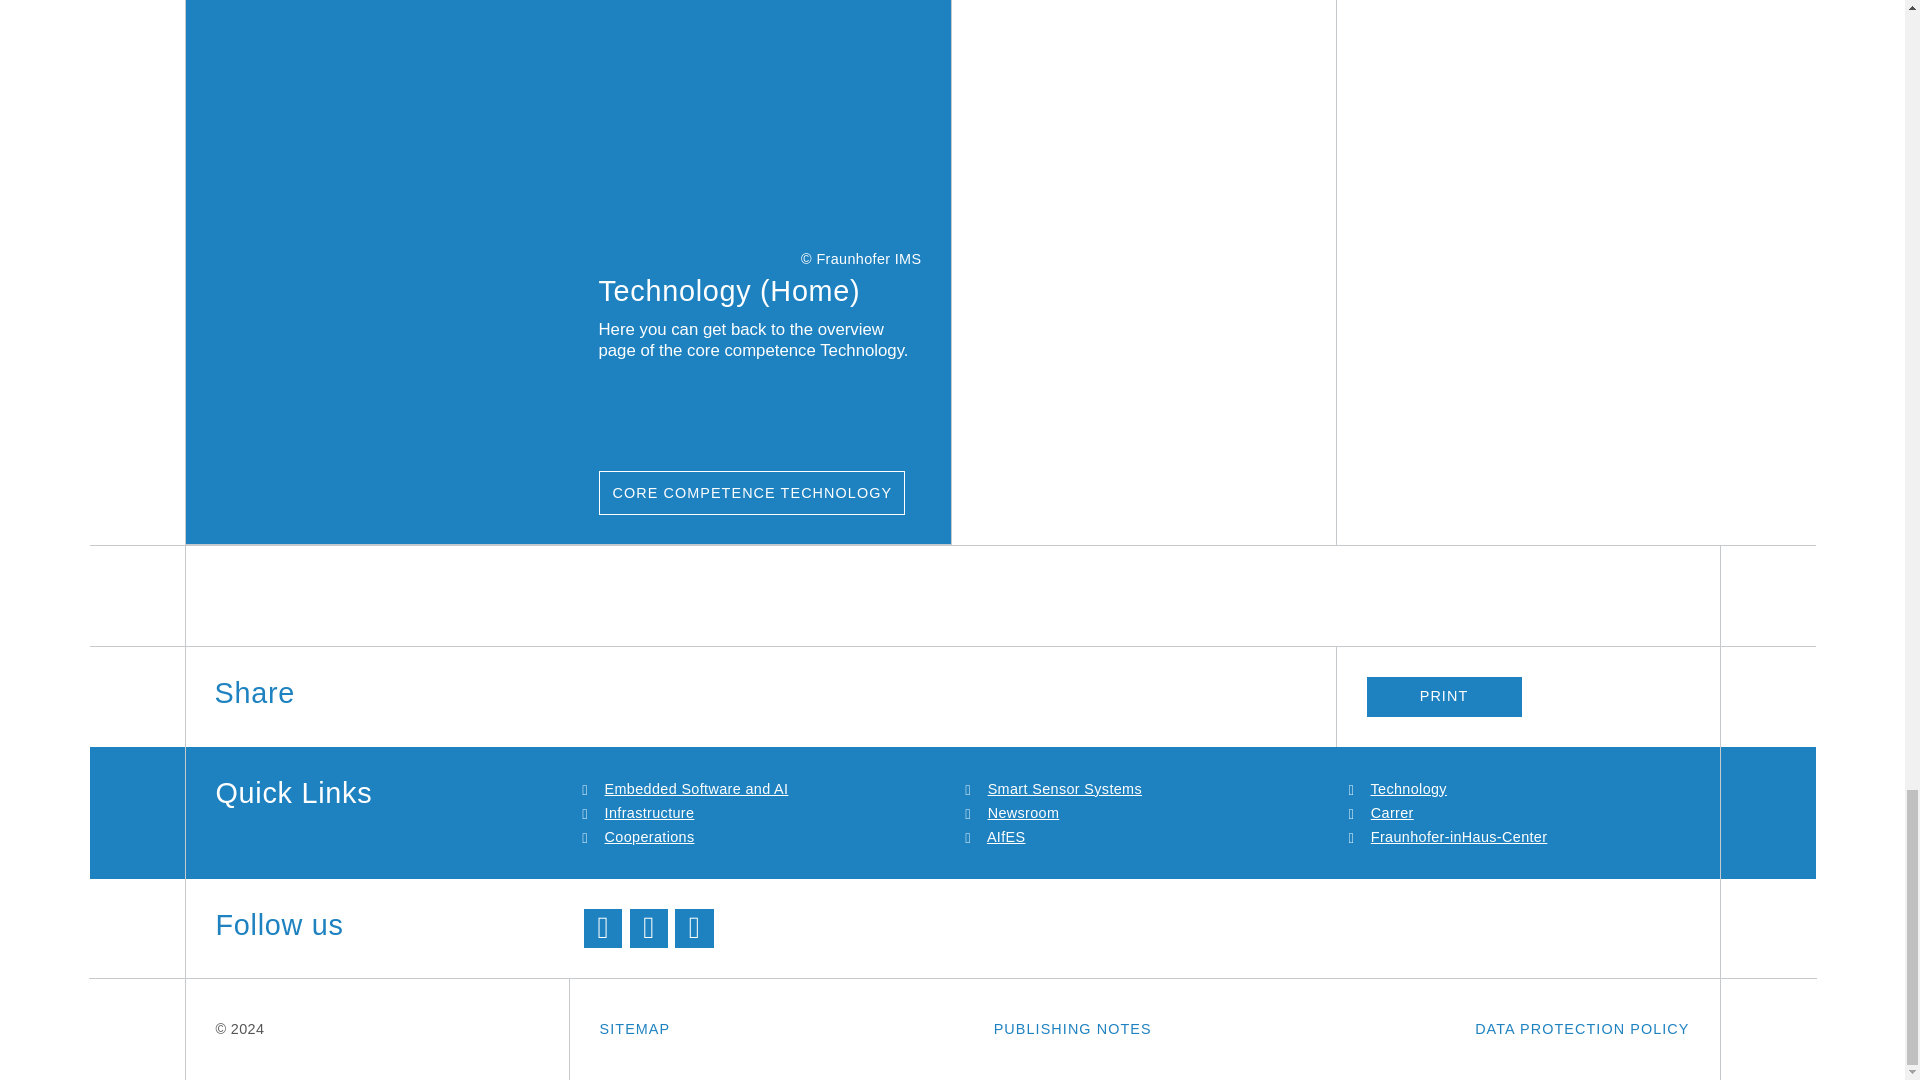  I want to click on Visit us on Instagram, so click(694, 929).